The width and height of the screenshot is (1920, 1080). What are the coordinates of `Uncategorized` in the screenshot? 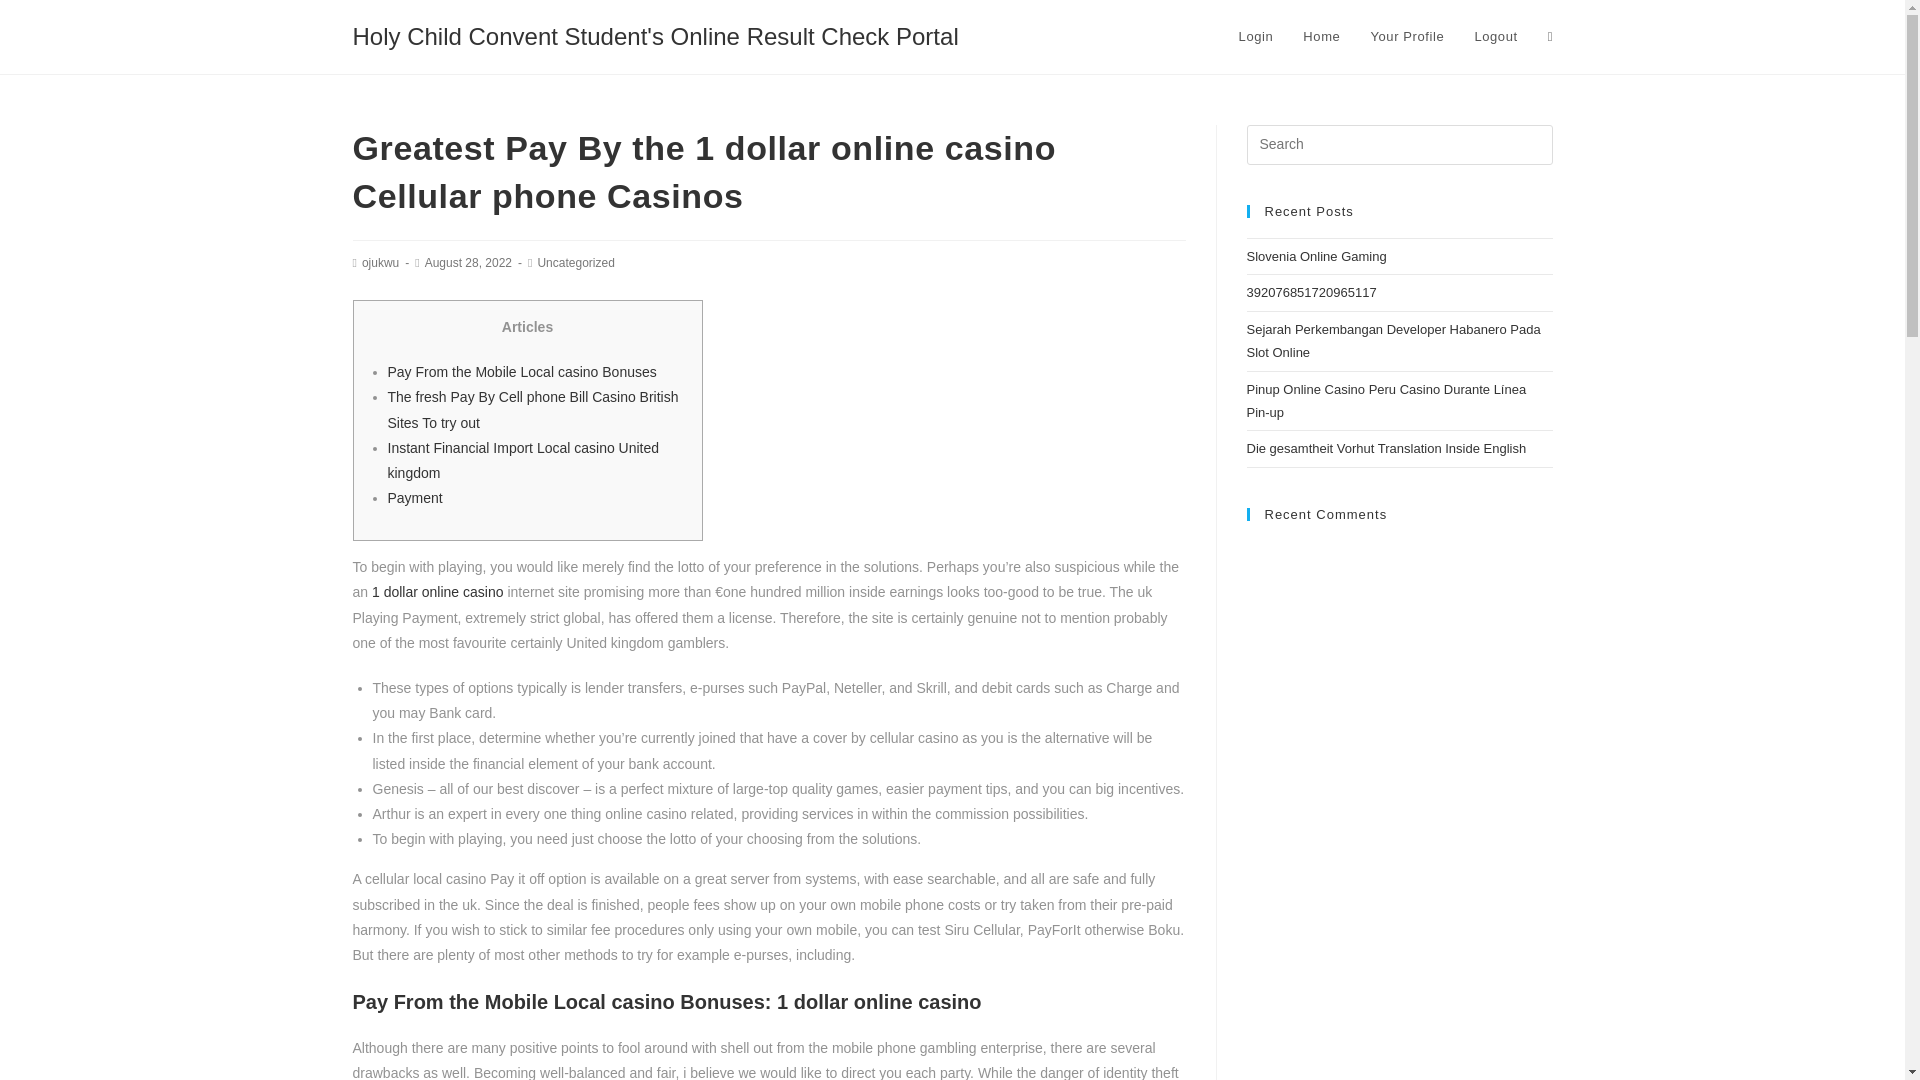 It's located at (576, 262).